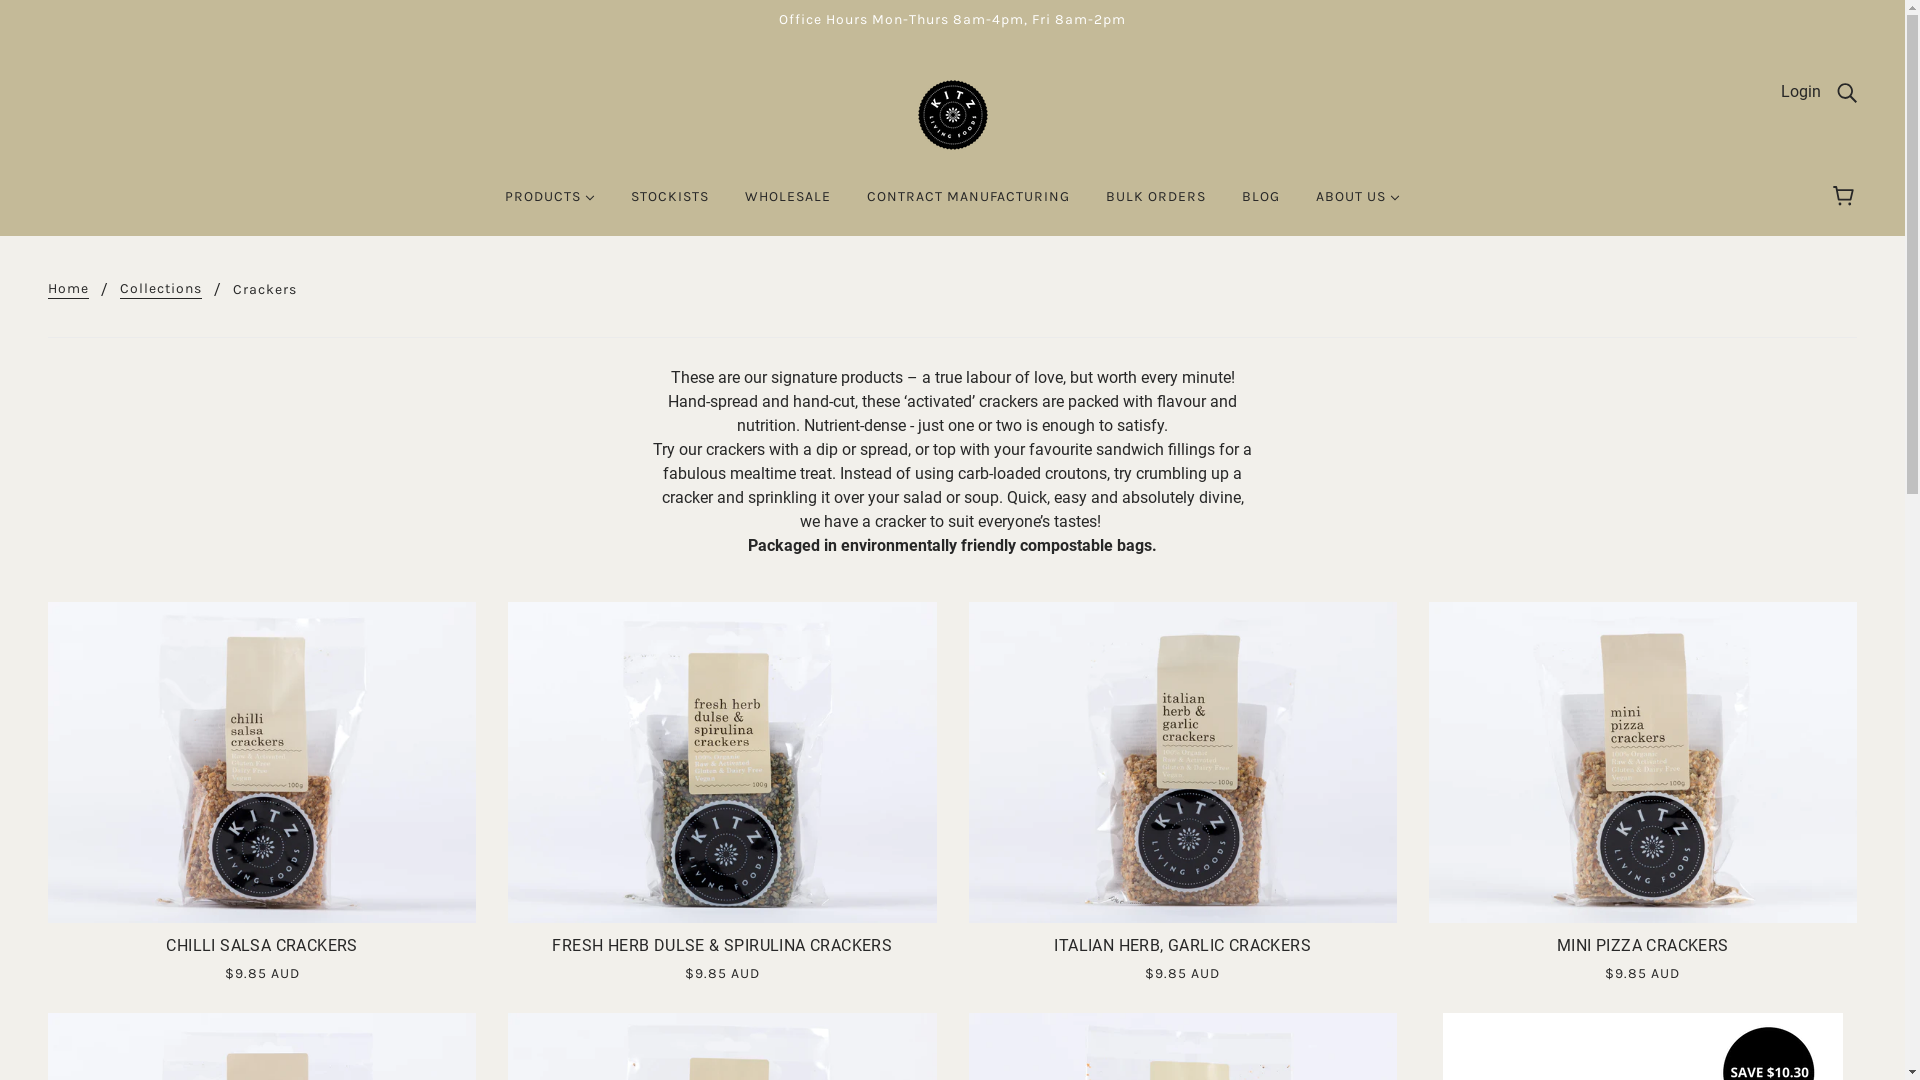 The height and width of the screenshot is (1080, 1920). I want to click on PRODUCTS, so click(550, 205).